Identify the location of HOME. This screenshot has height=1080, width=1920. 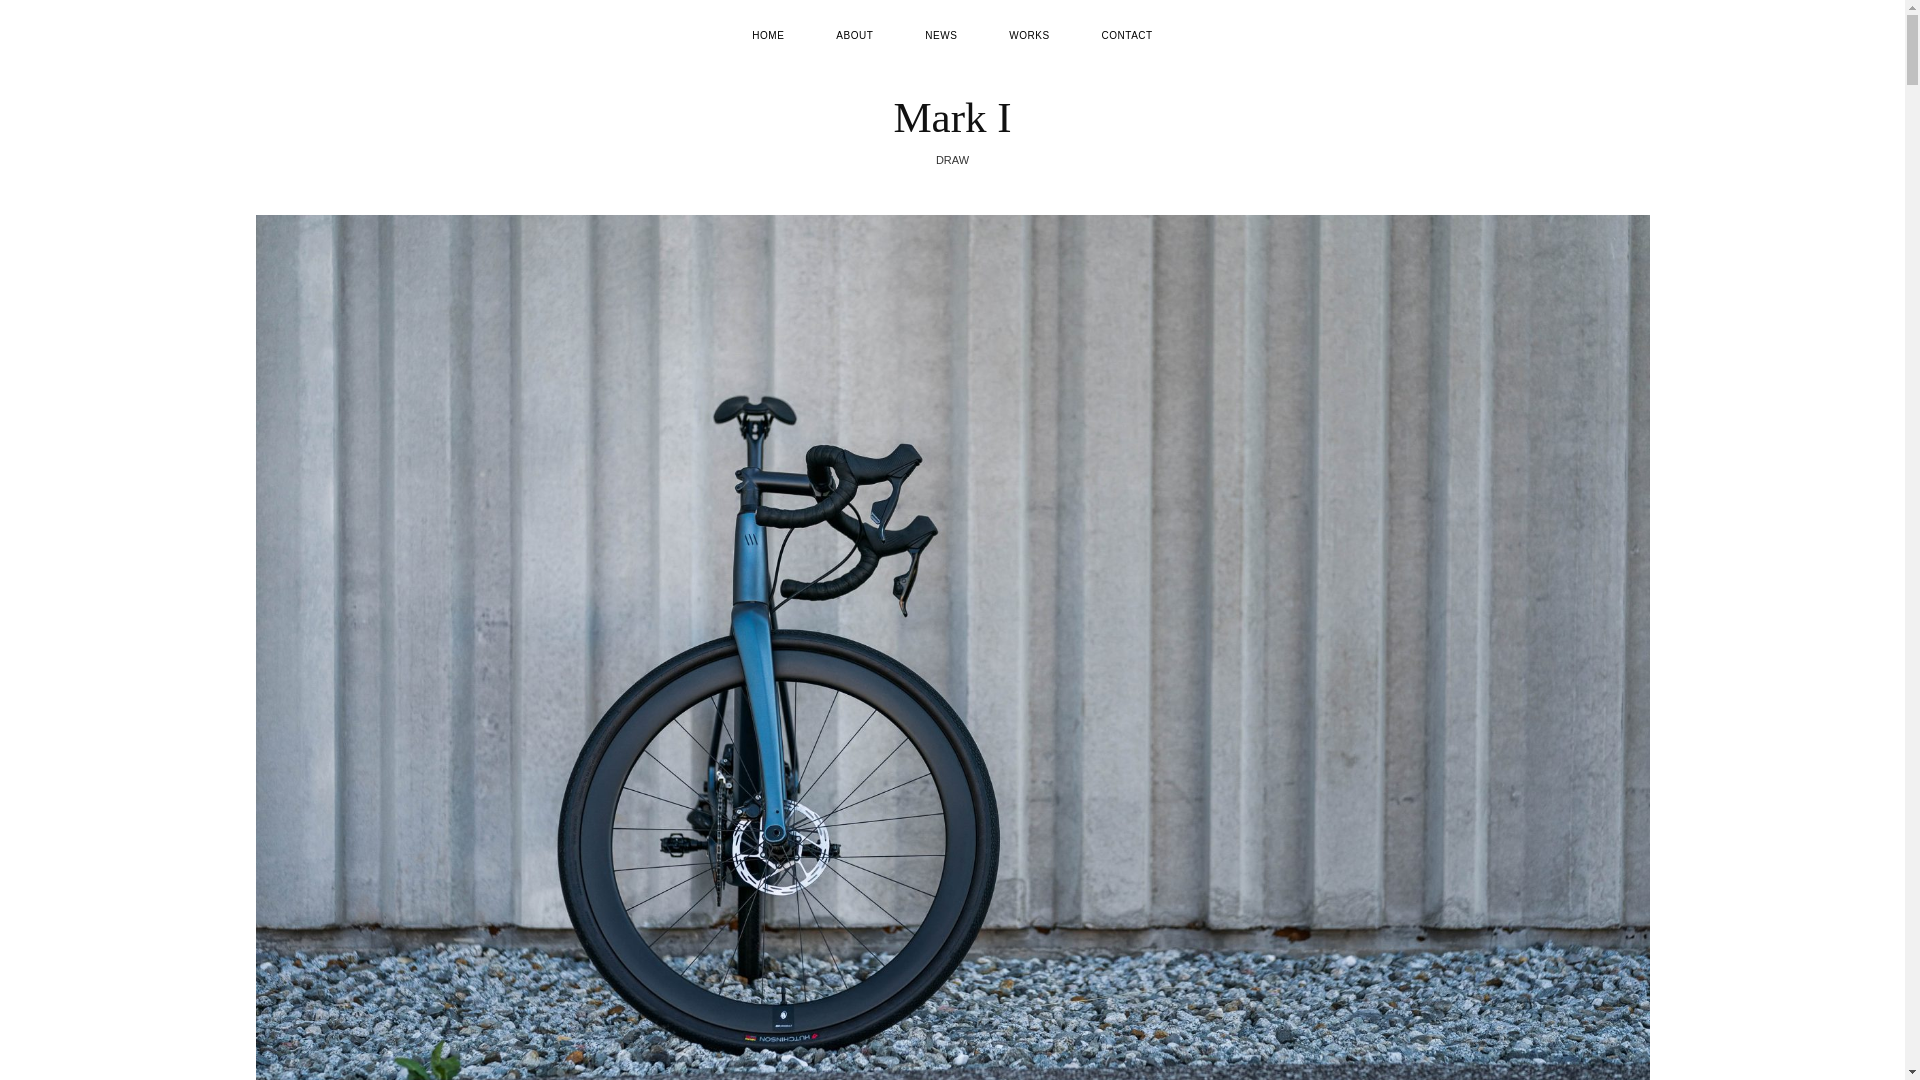
(768, 34).